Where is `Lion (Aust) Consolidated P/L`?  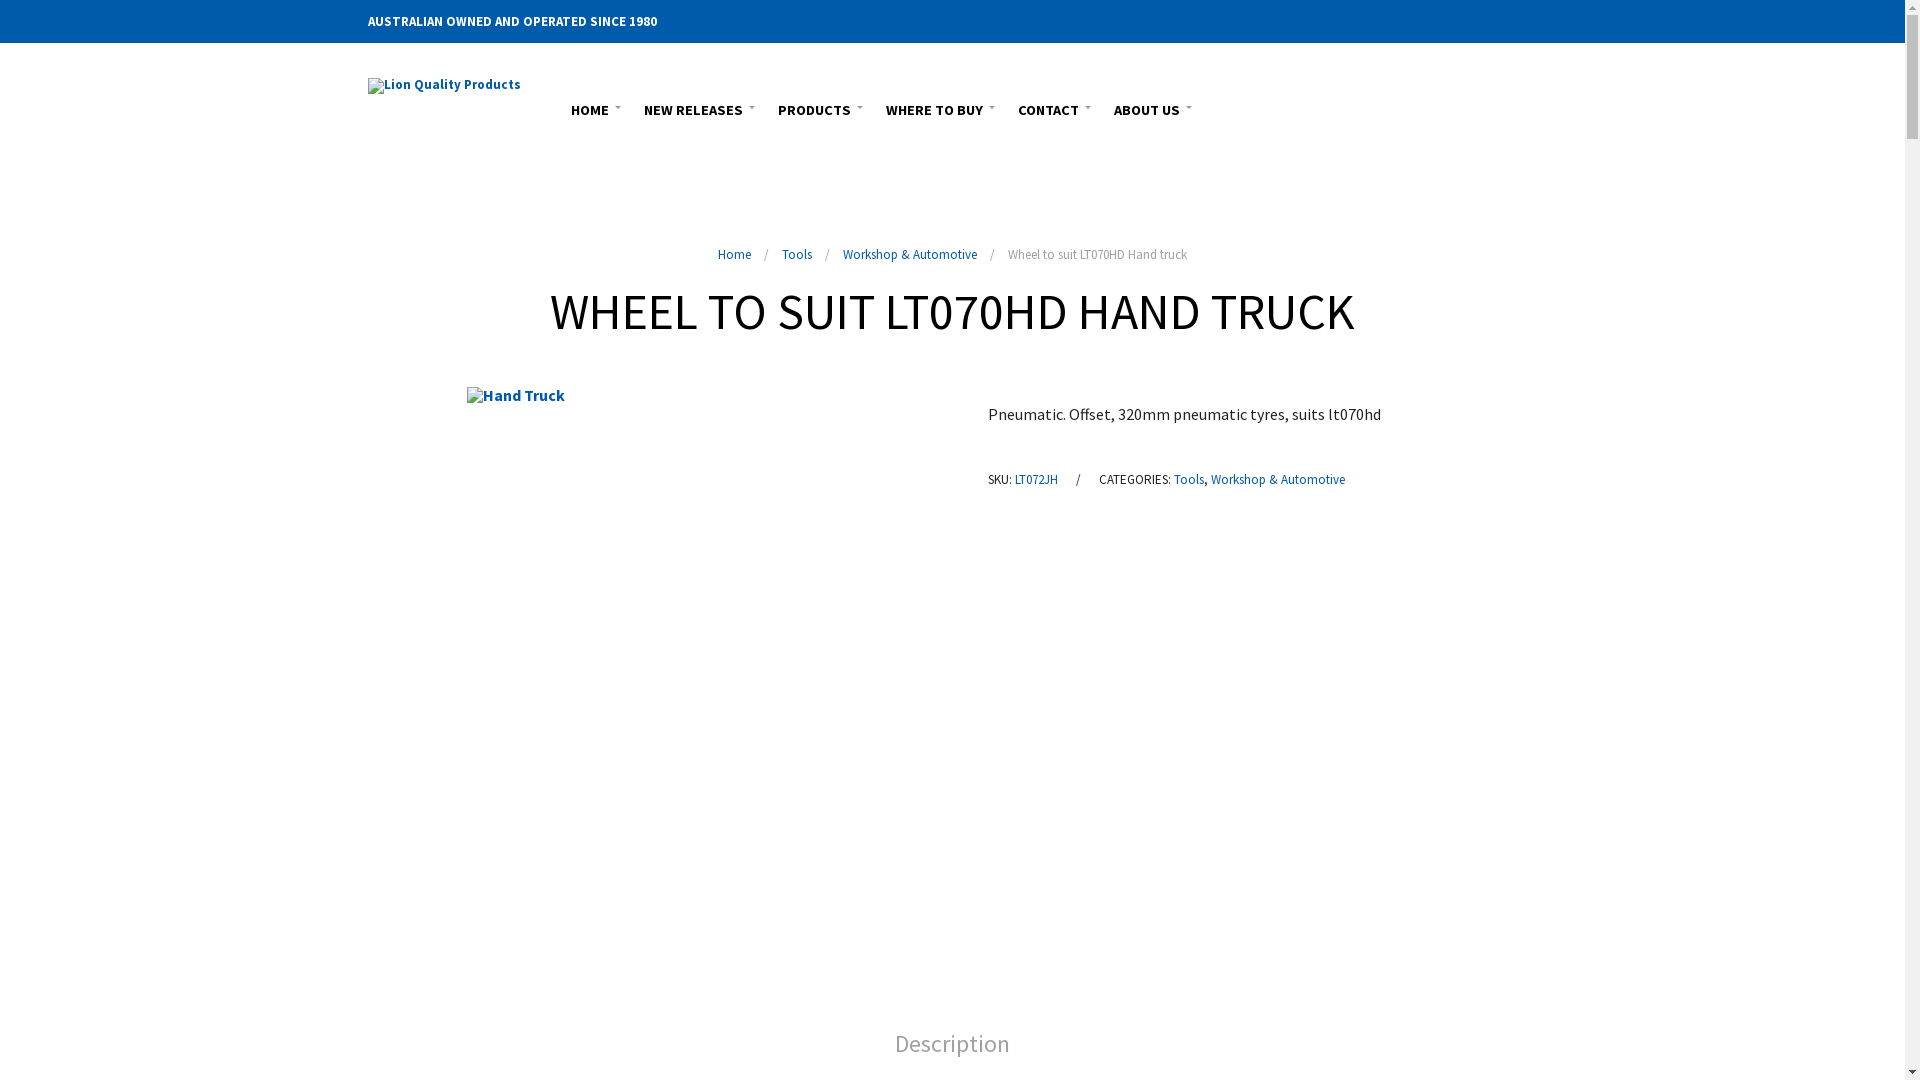 Lion (Aust) Consolidated P/L is located at coordinates (444, 110).